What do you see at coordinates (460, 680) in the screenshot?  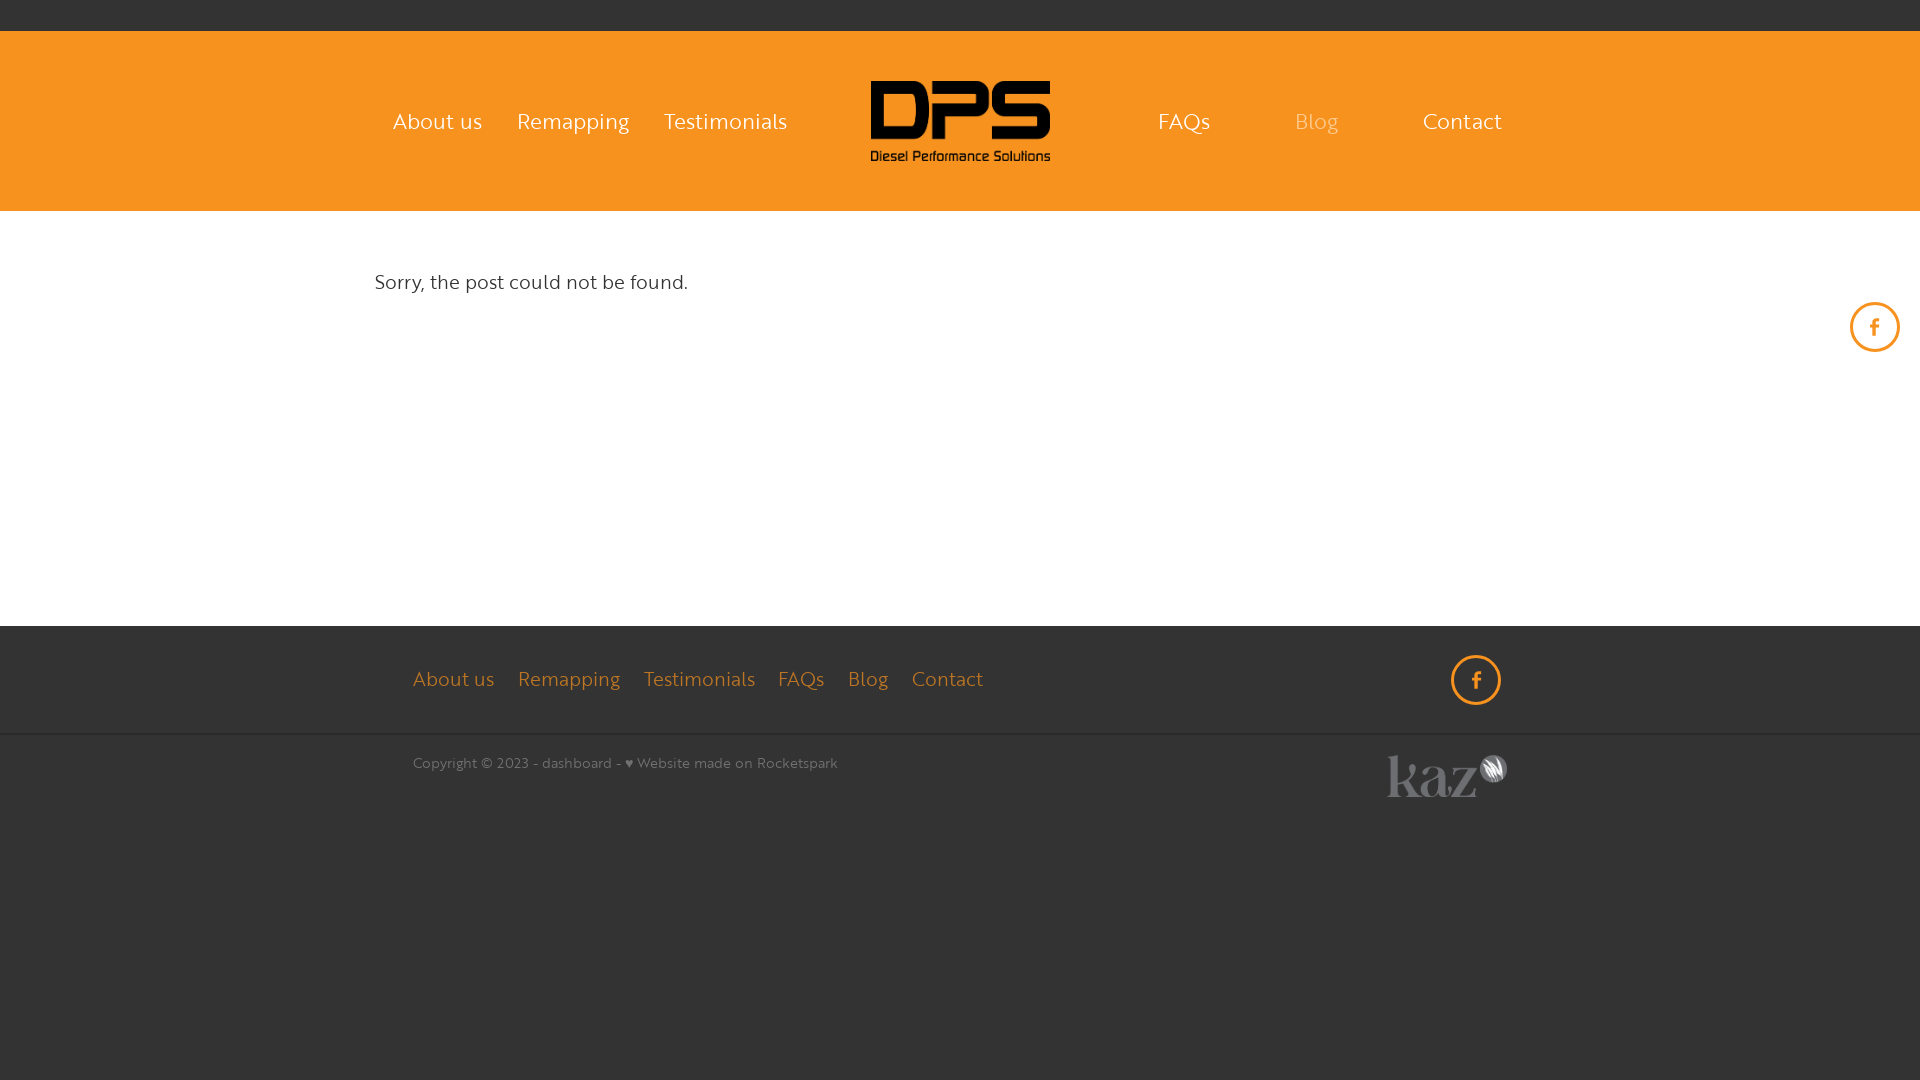 I see `About us` at bounding box center [460, 680].